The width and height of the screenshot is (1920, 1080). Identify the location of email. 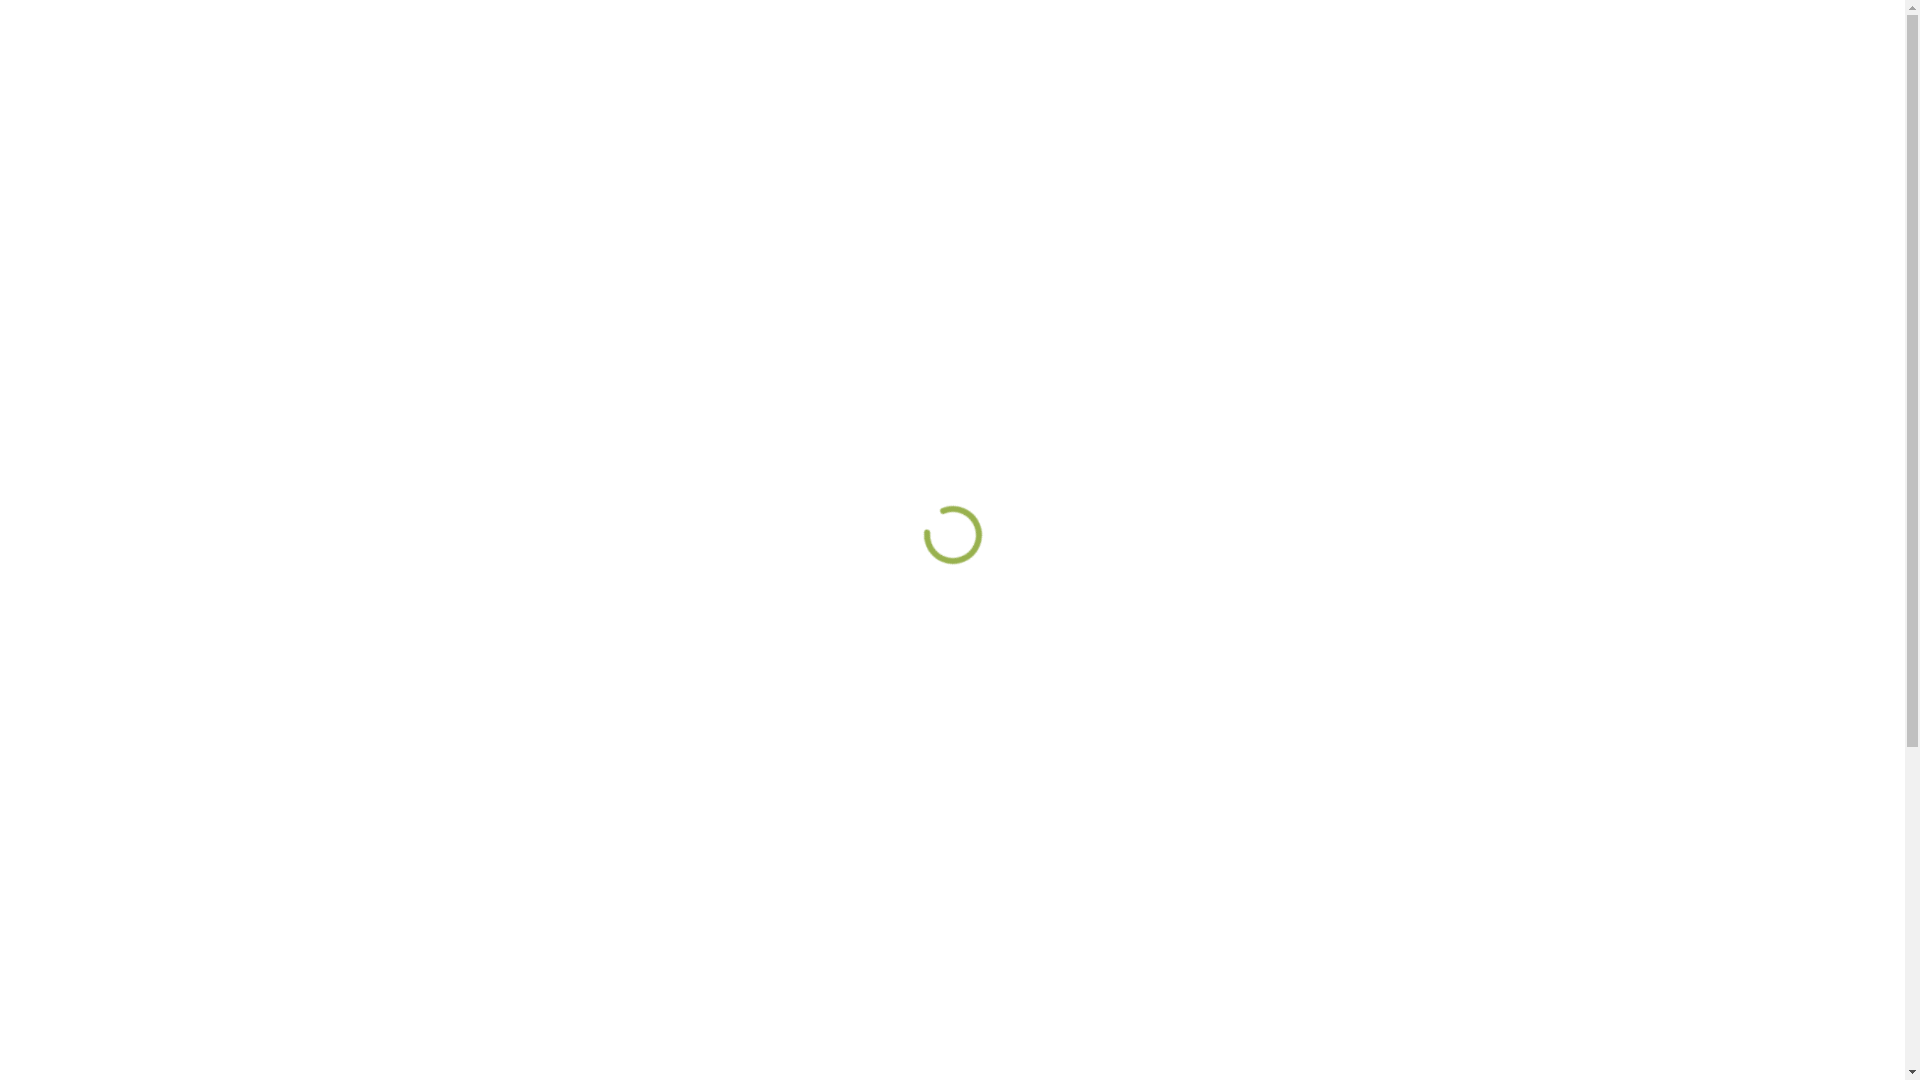
(1832, 1047).